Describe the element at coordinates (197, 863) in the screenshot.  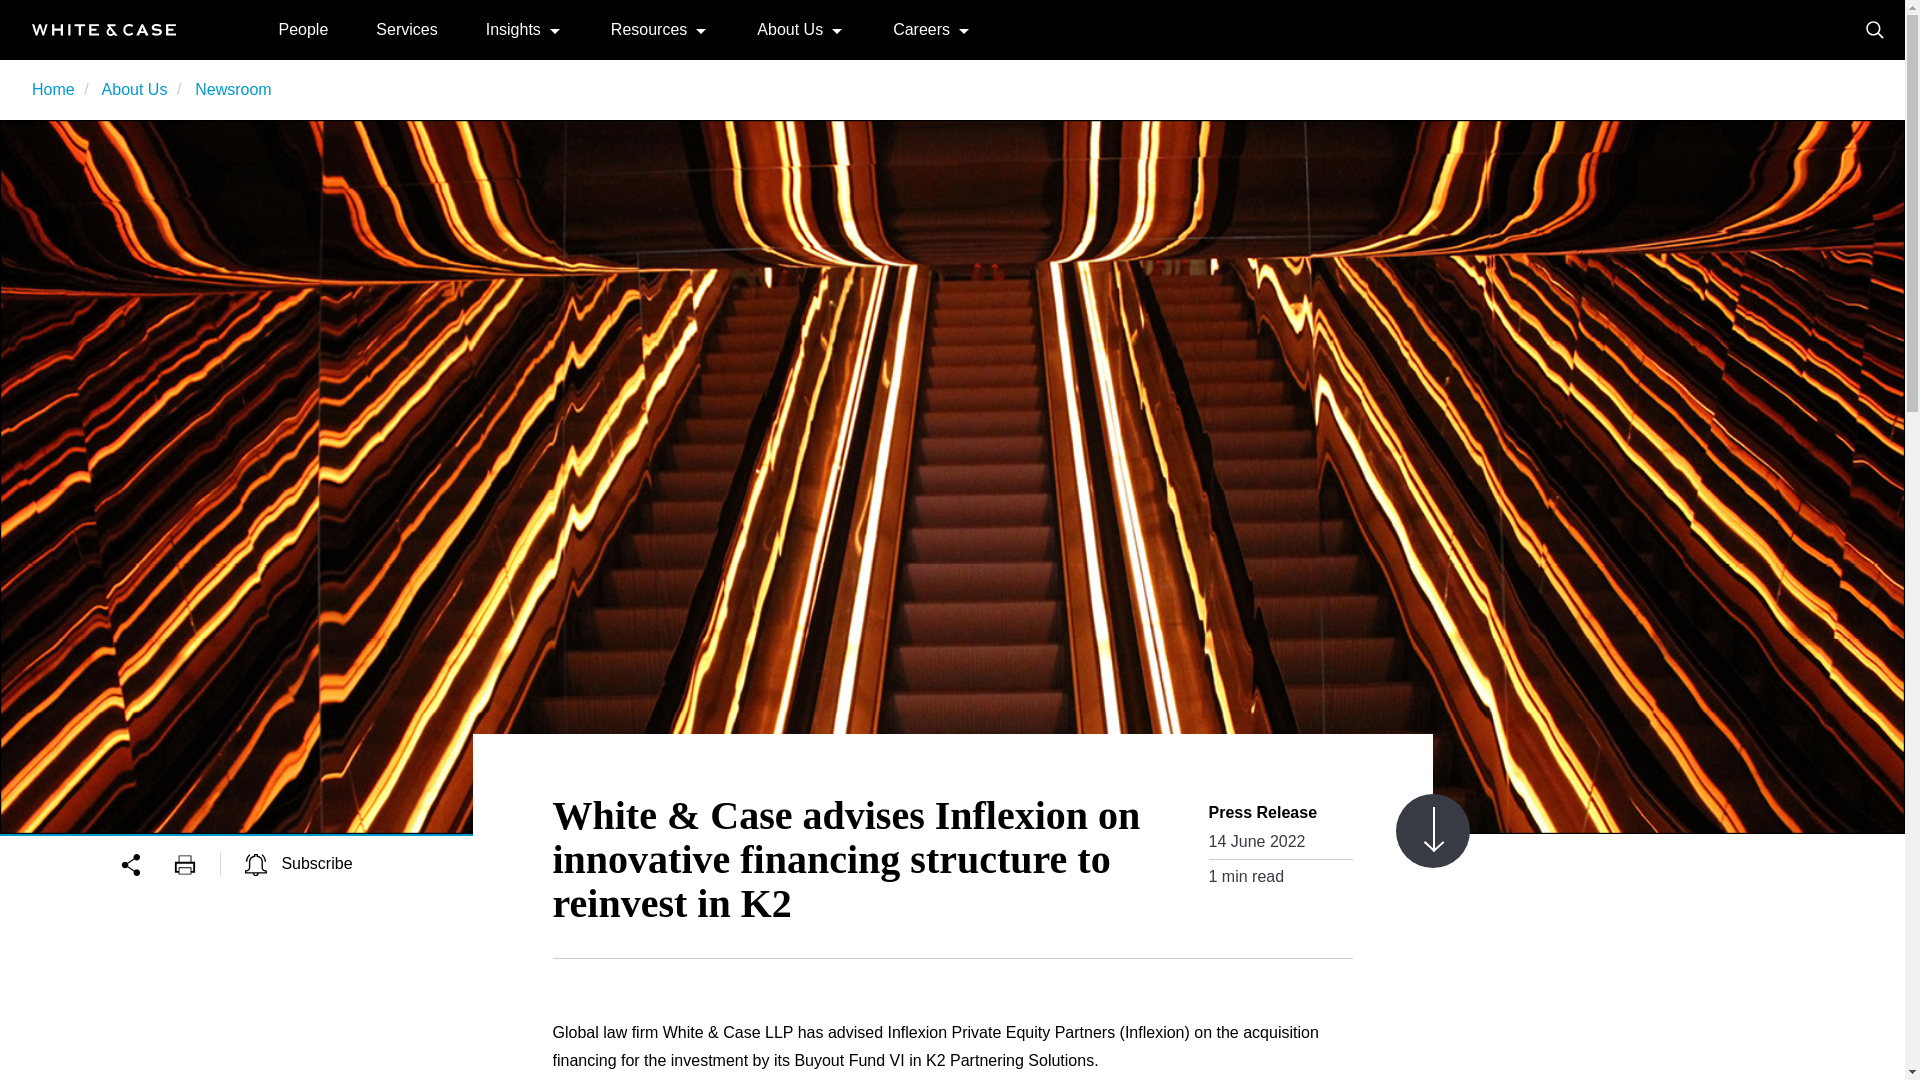
I see `Print` at that location.